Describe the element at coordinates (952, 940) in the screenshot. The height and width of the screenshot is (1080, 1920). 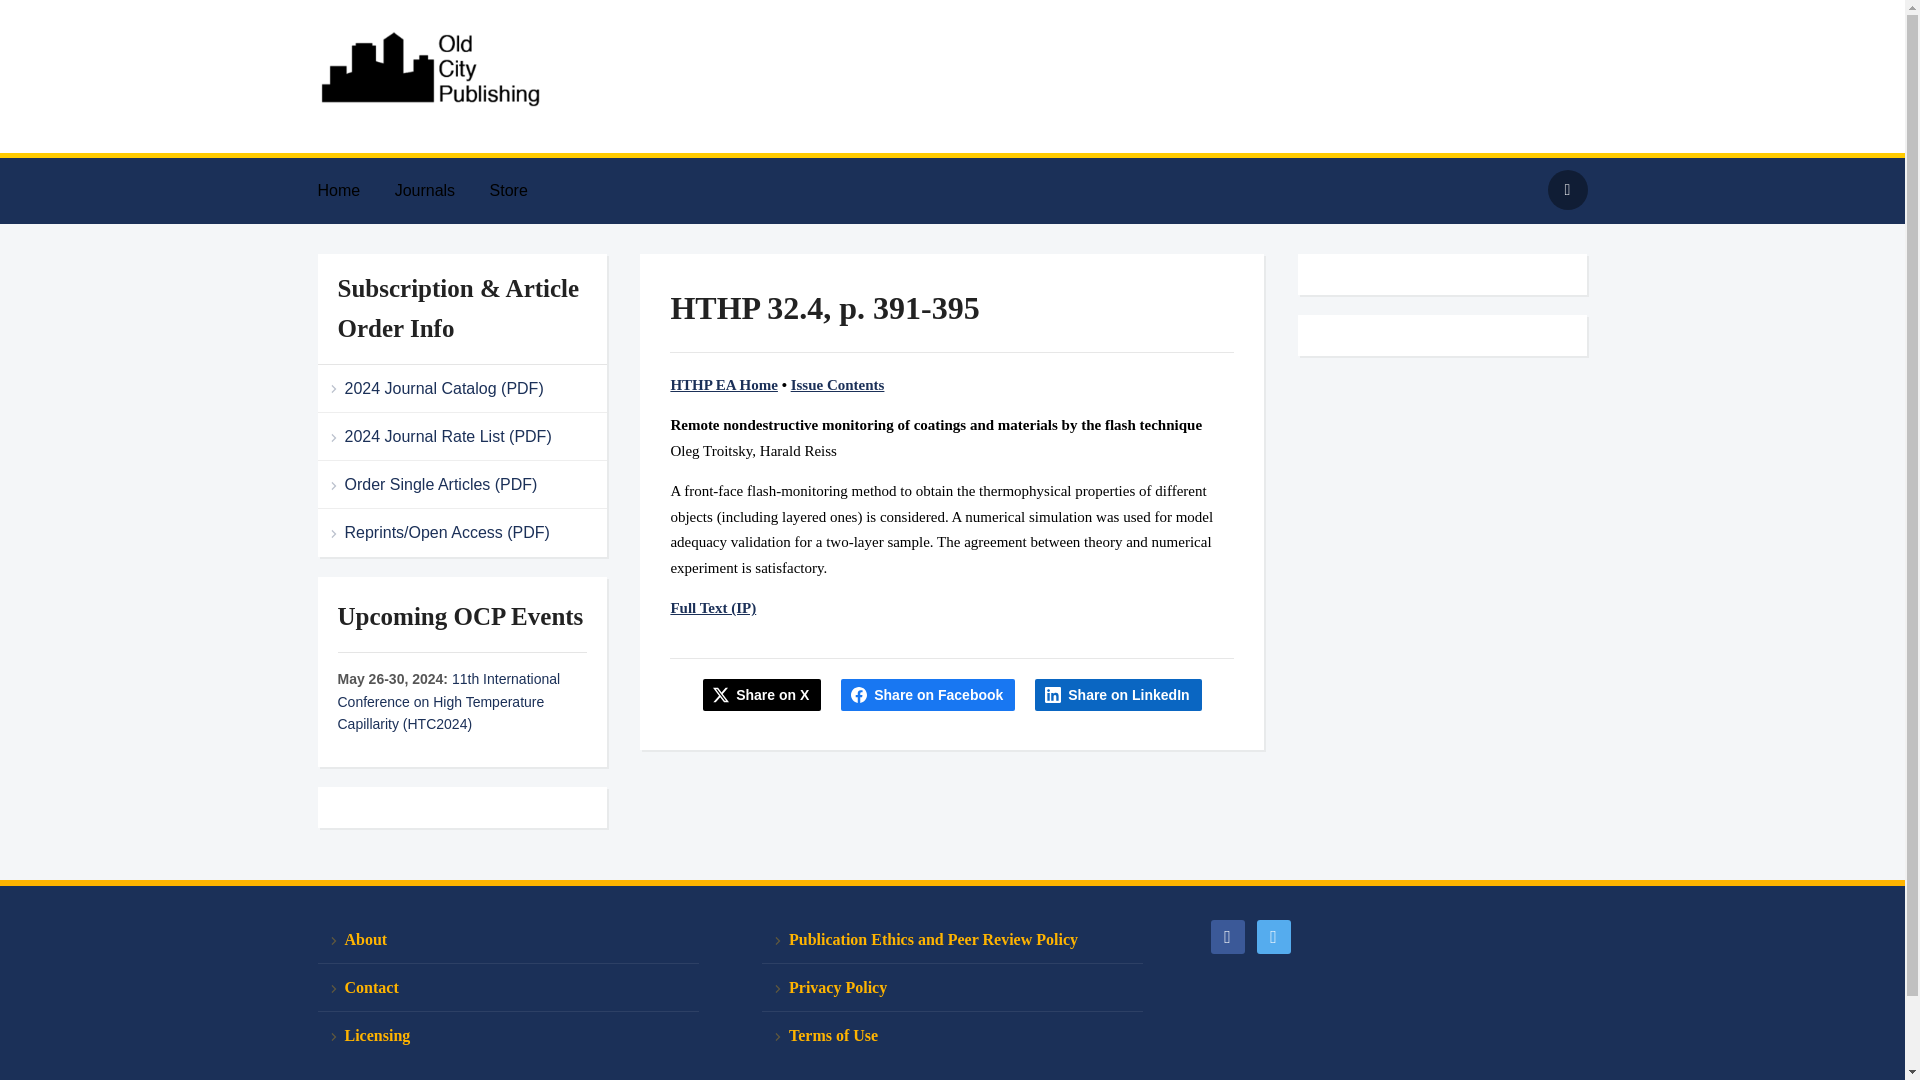
I see `Publication Ethics and Peer Review Policy` at that location.